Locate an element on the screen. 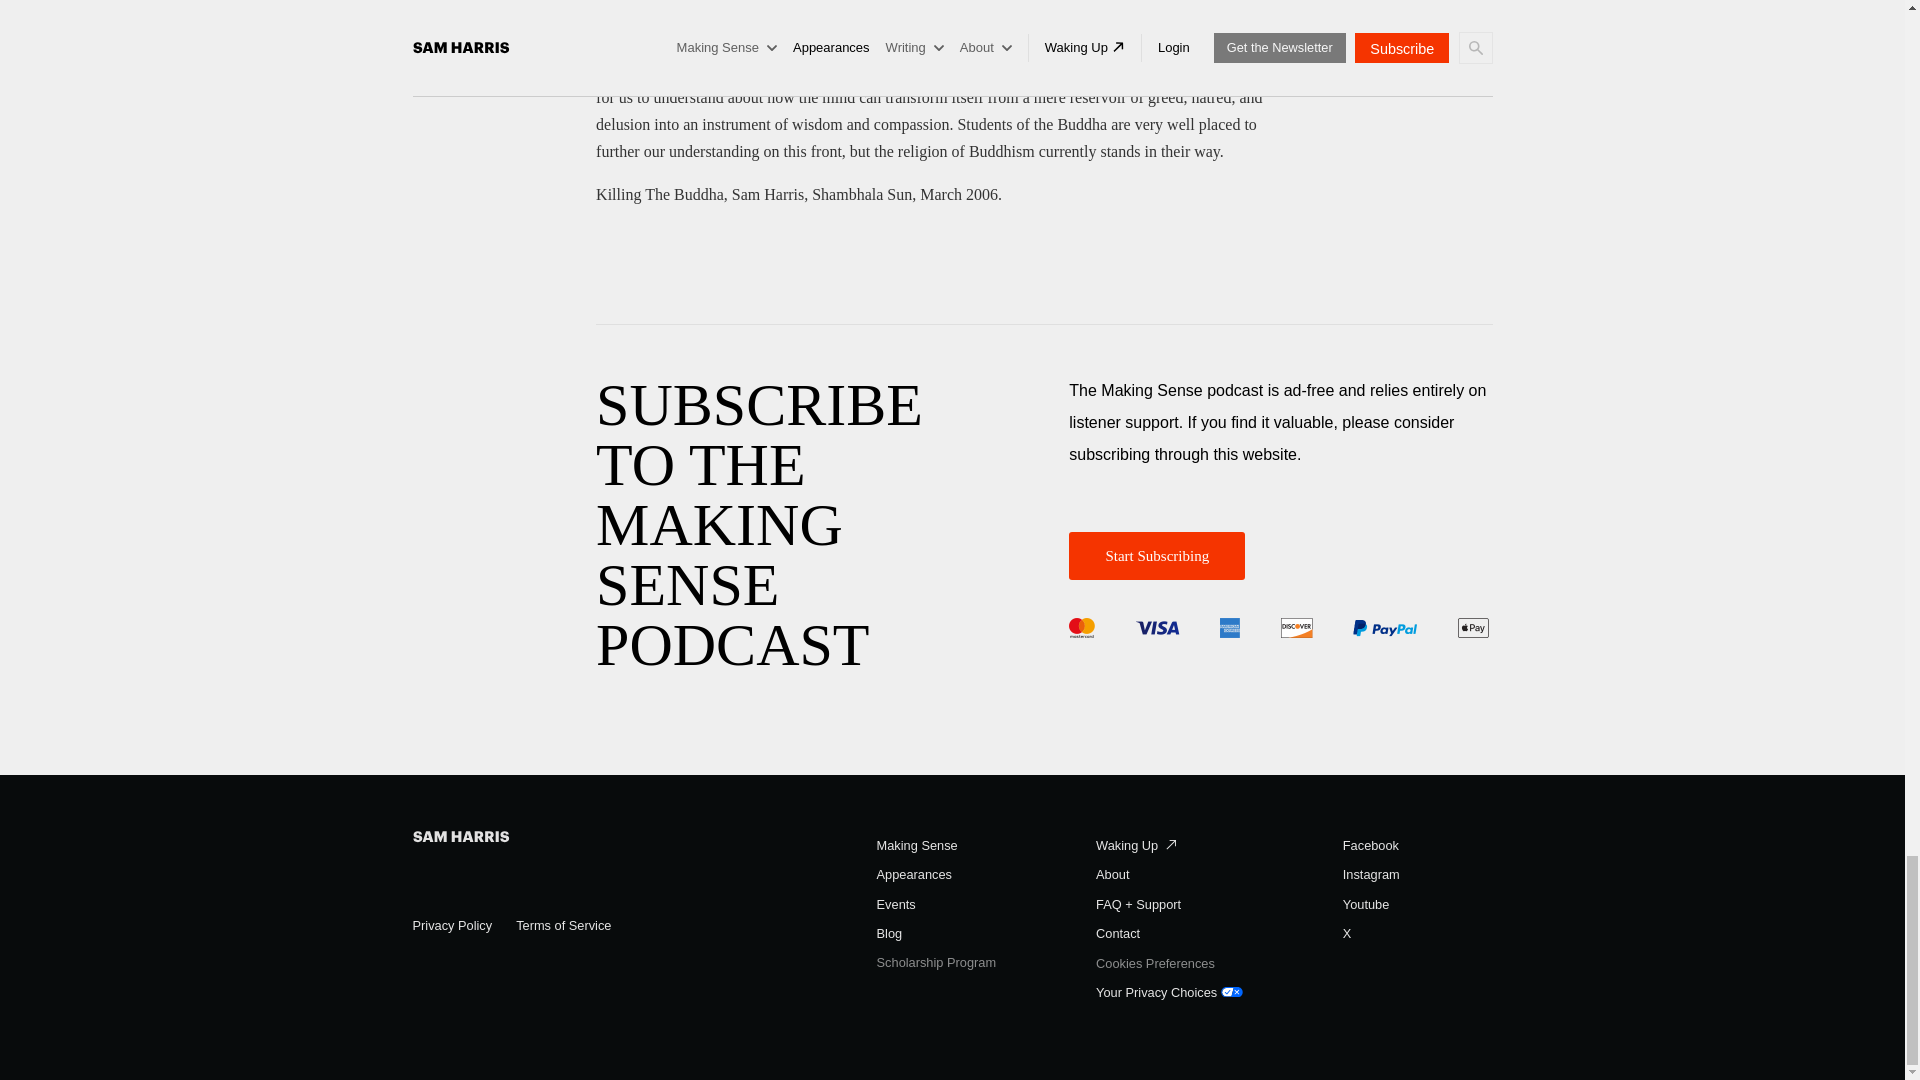 The image size is (1920, 1080). Scholarship Program is located at coordinates (936, 963).